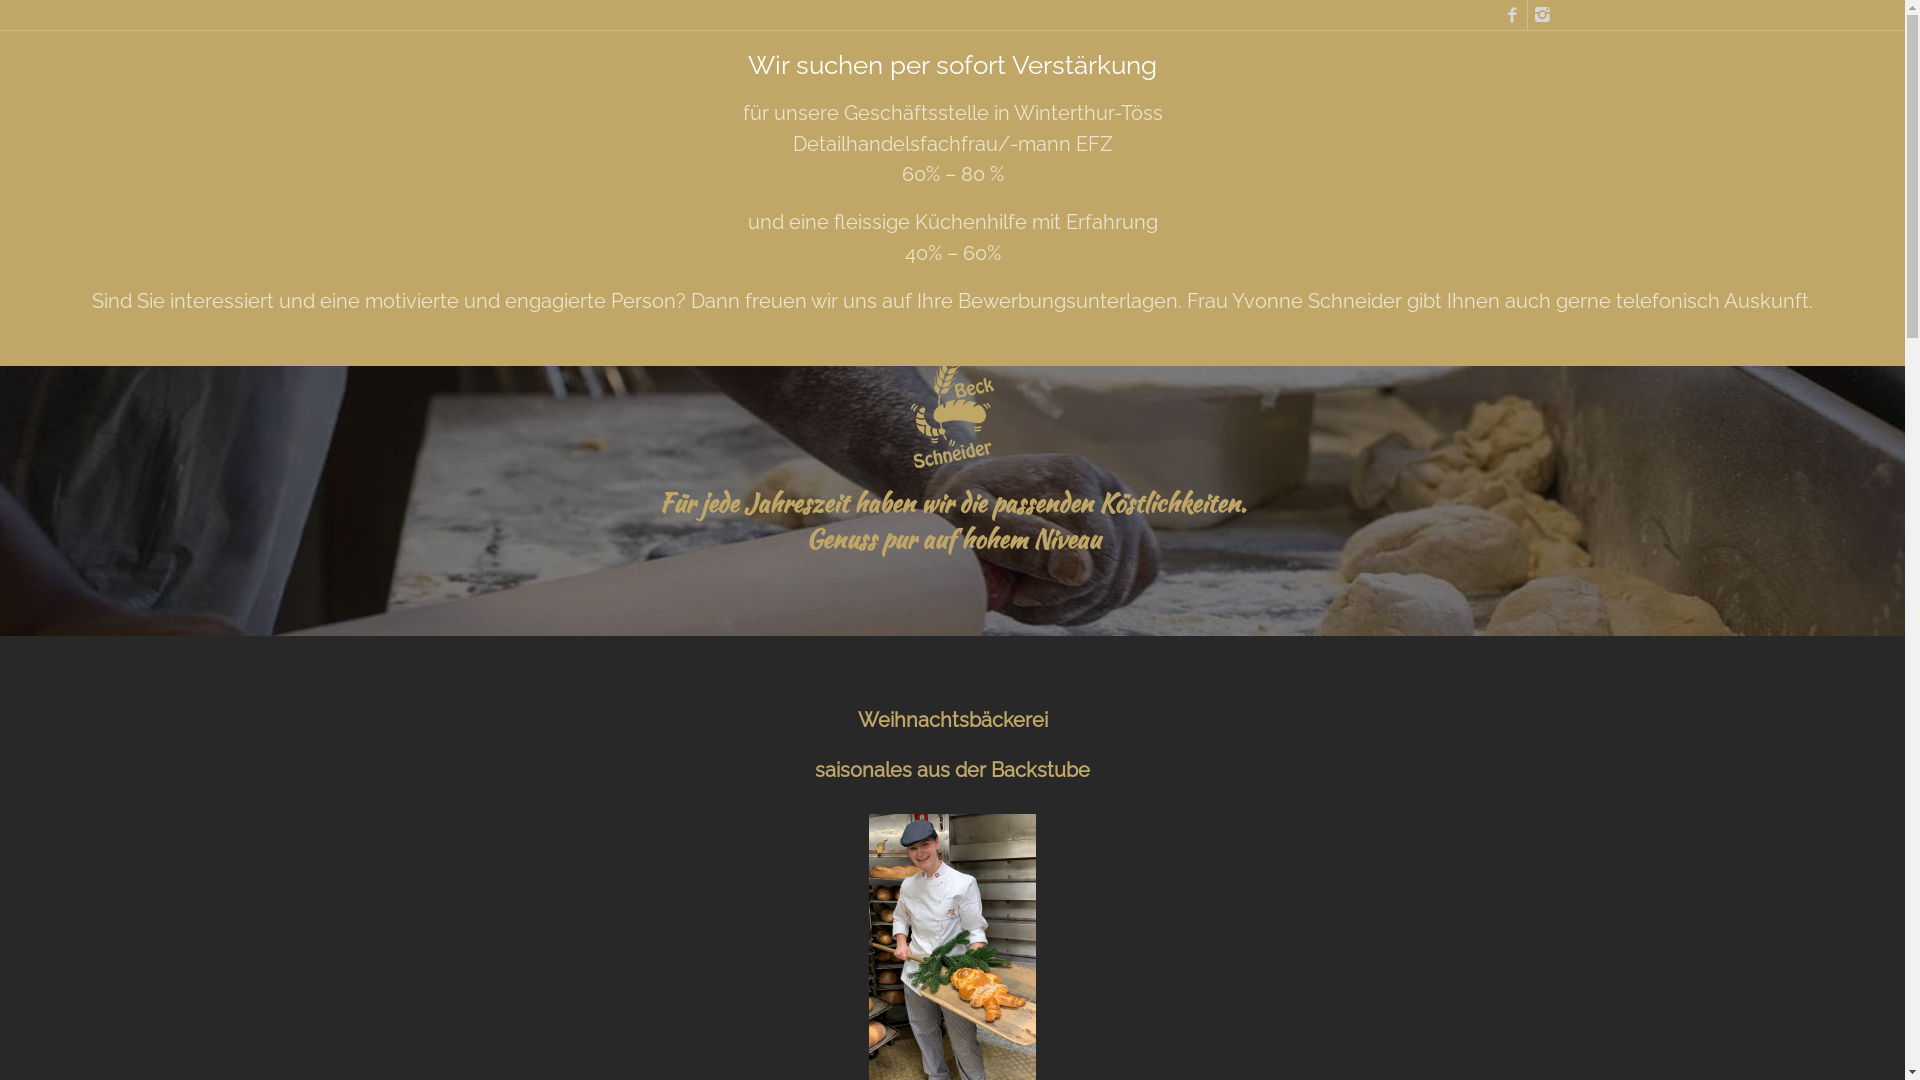 This screenshot has height=1080, width=1920. I want to click on Facebook, so click(1512, 15).